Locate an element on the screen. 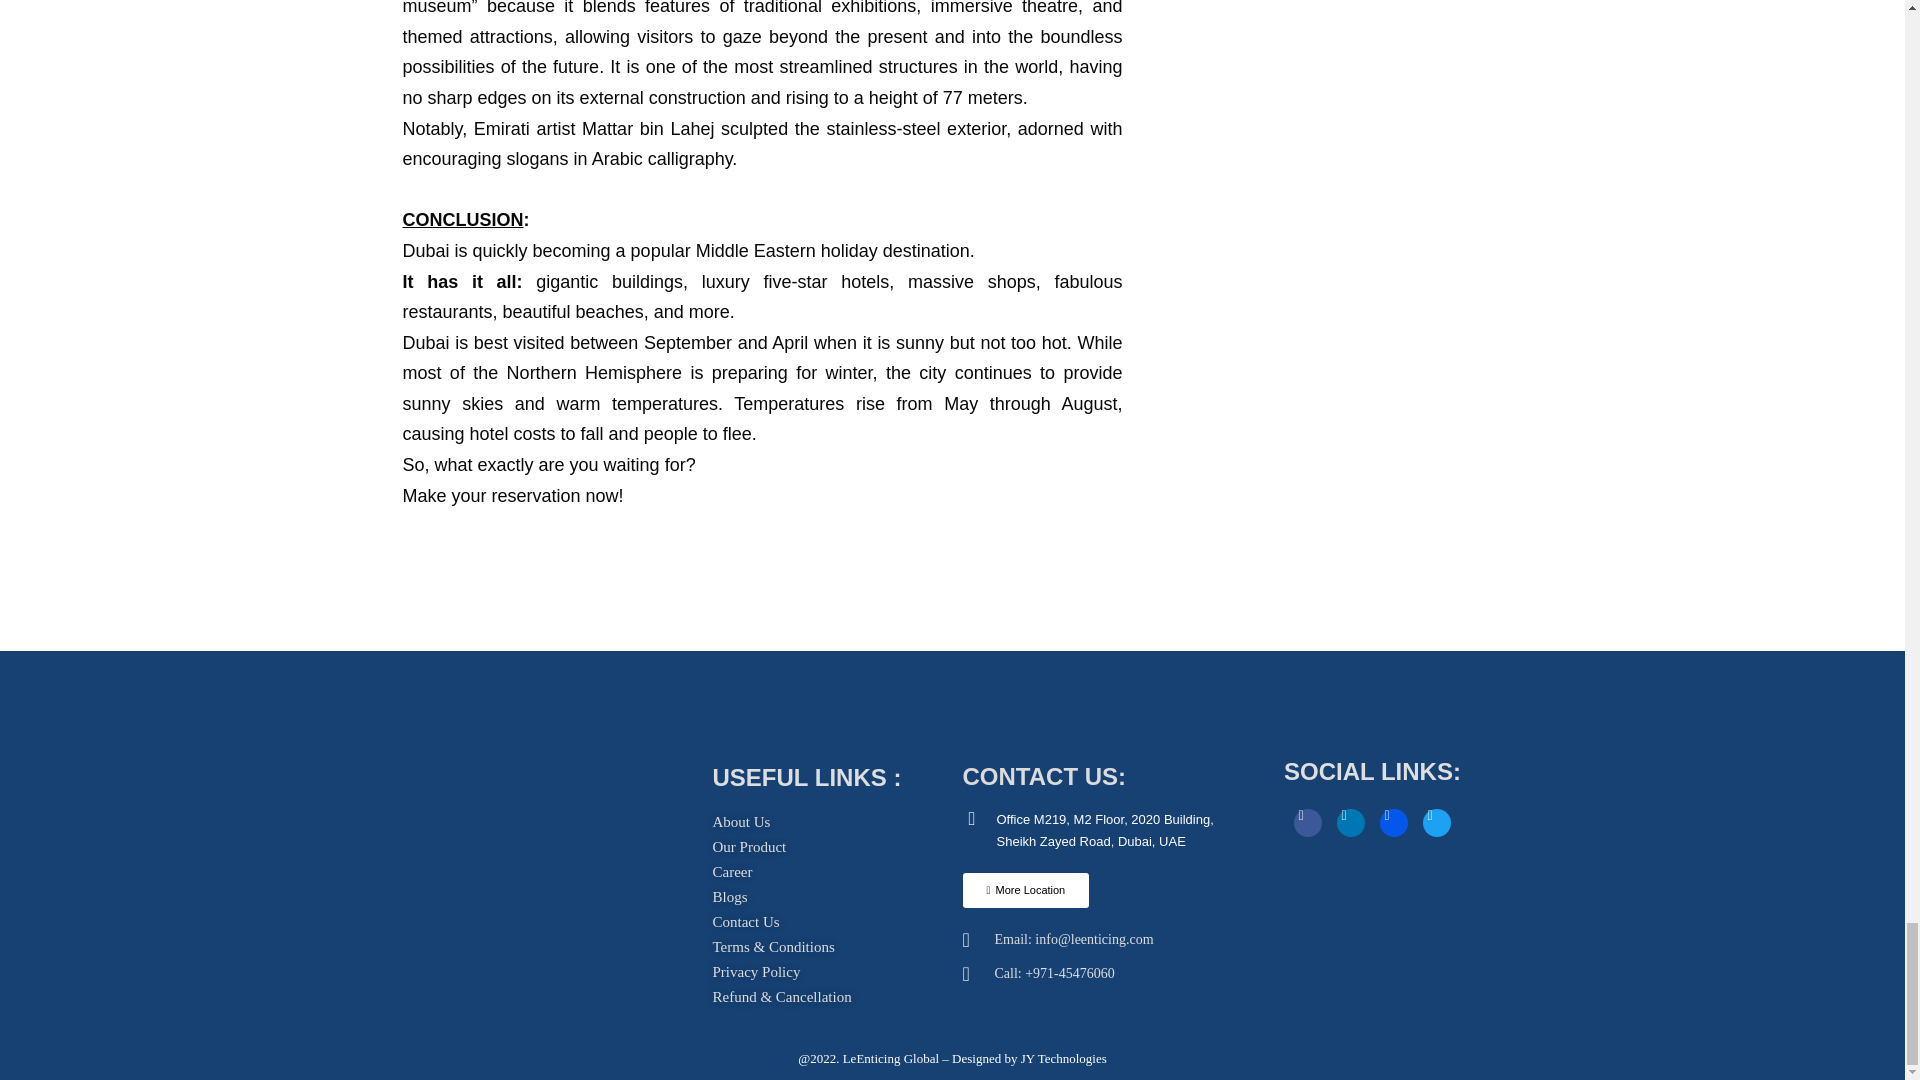 The image size is (1920, 1080). Career is located at coordinates (732, 872).